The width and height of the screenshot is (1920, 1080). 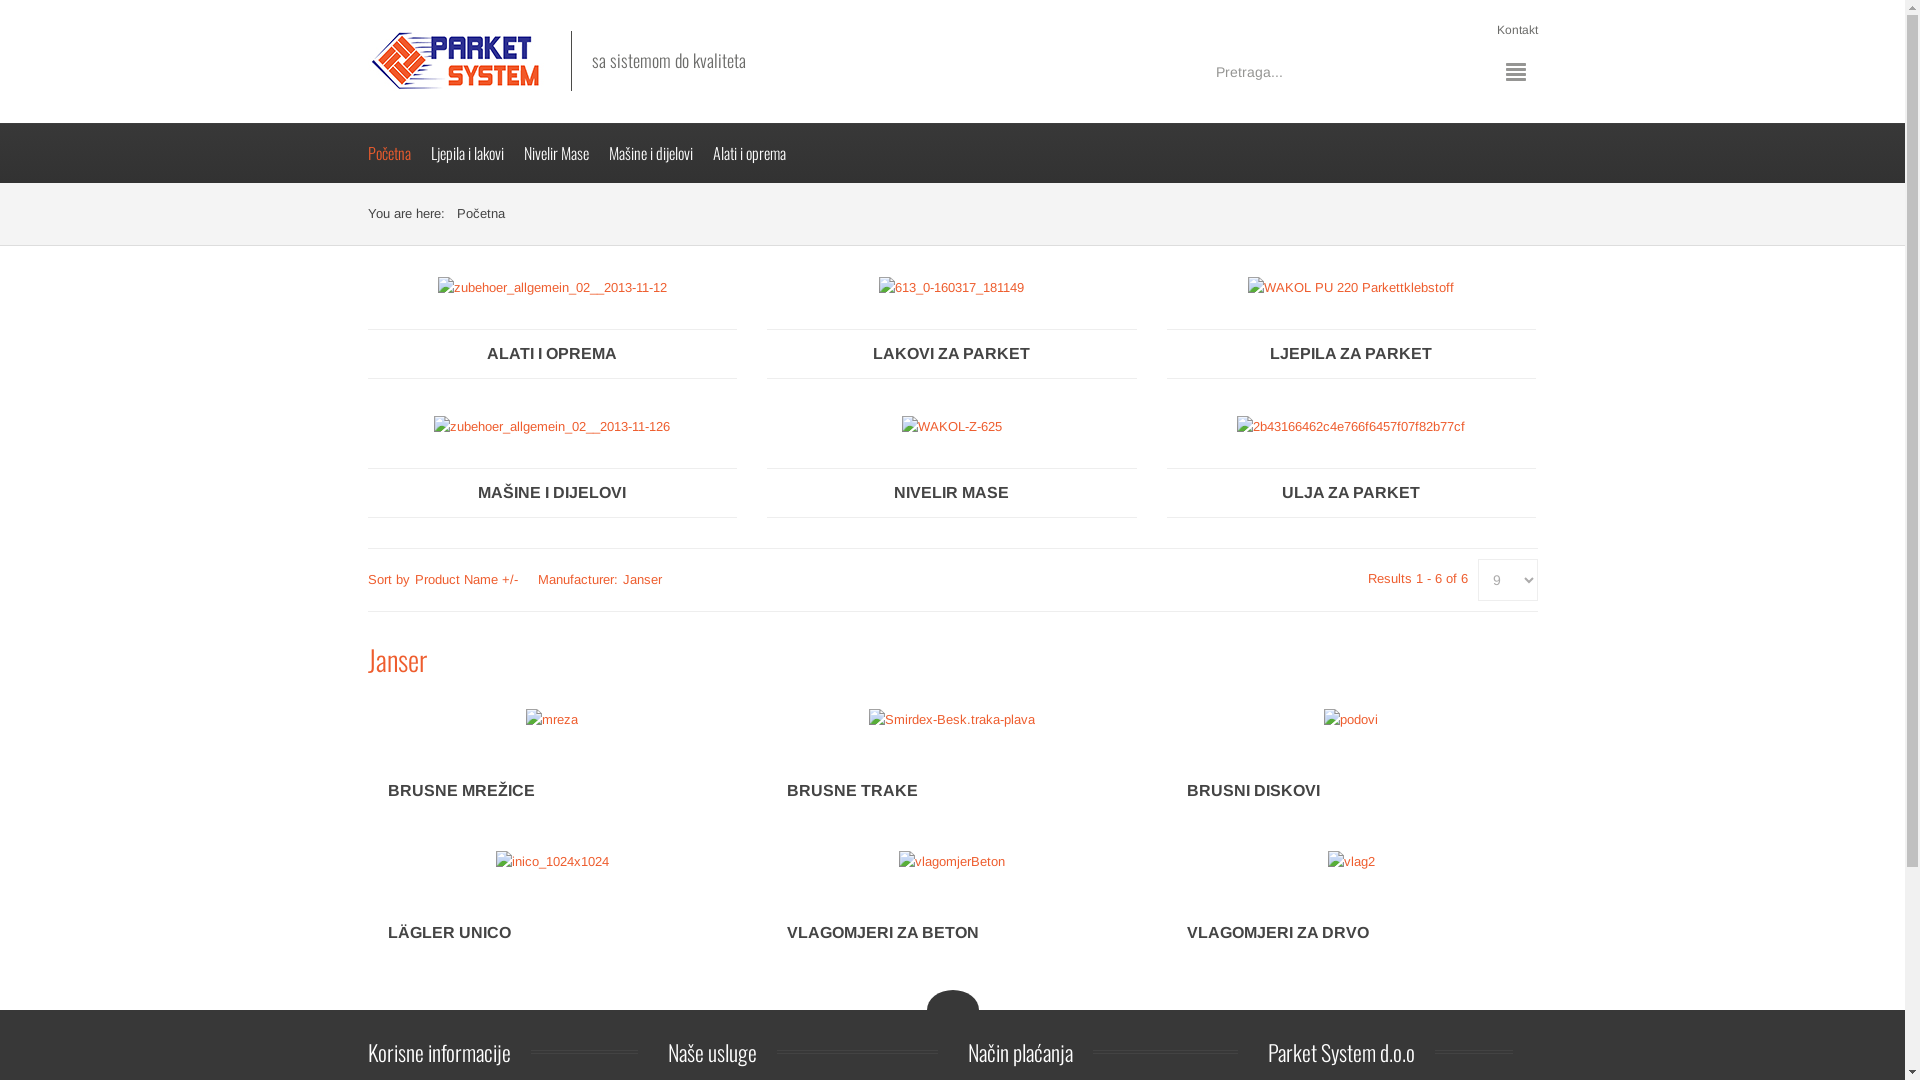 What do you see at coordinates (466, 580) in the screenshot?
I see `Product Name +/-` at bounding box center [466, 580].